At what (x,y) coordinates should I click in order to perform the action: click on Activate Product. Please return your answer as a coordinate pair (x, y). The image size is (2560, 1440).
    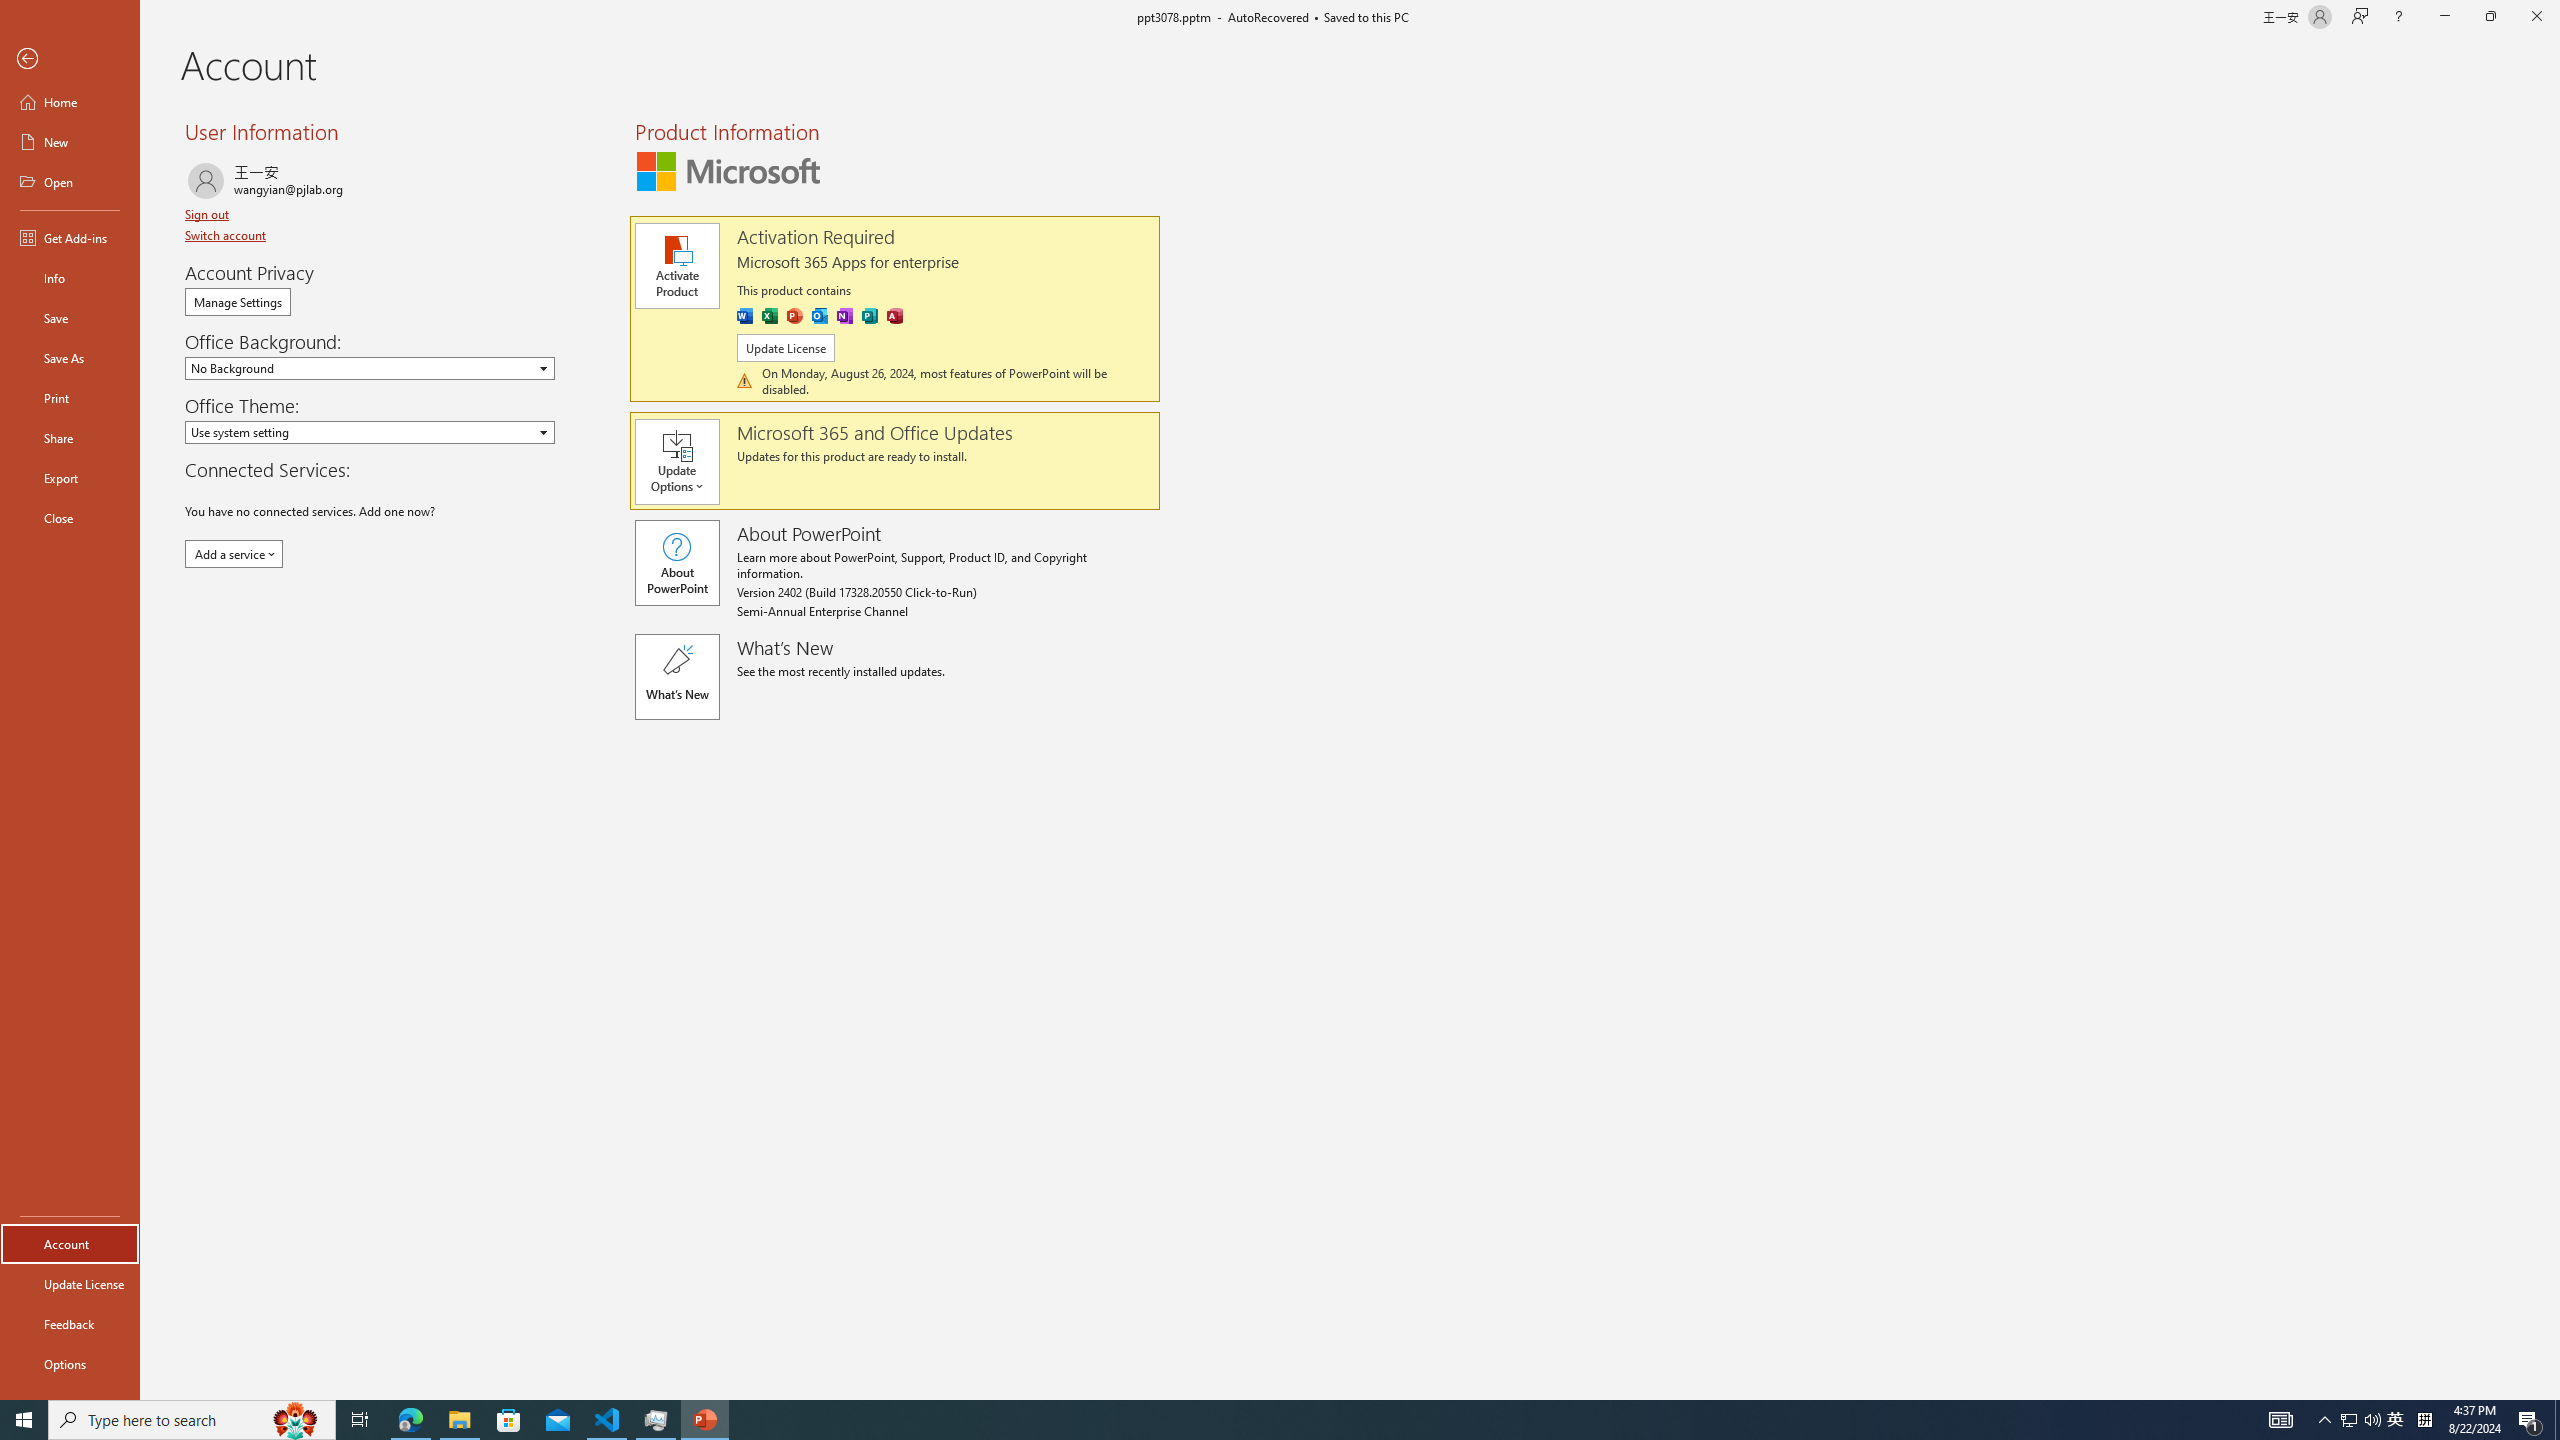
    Looking at the image, I should click on (676, 266).